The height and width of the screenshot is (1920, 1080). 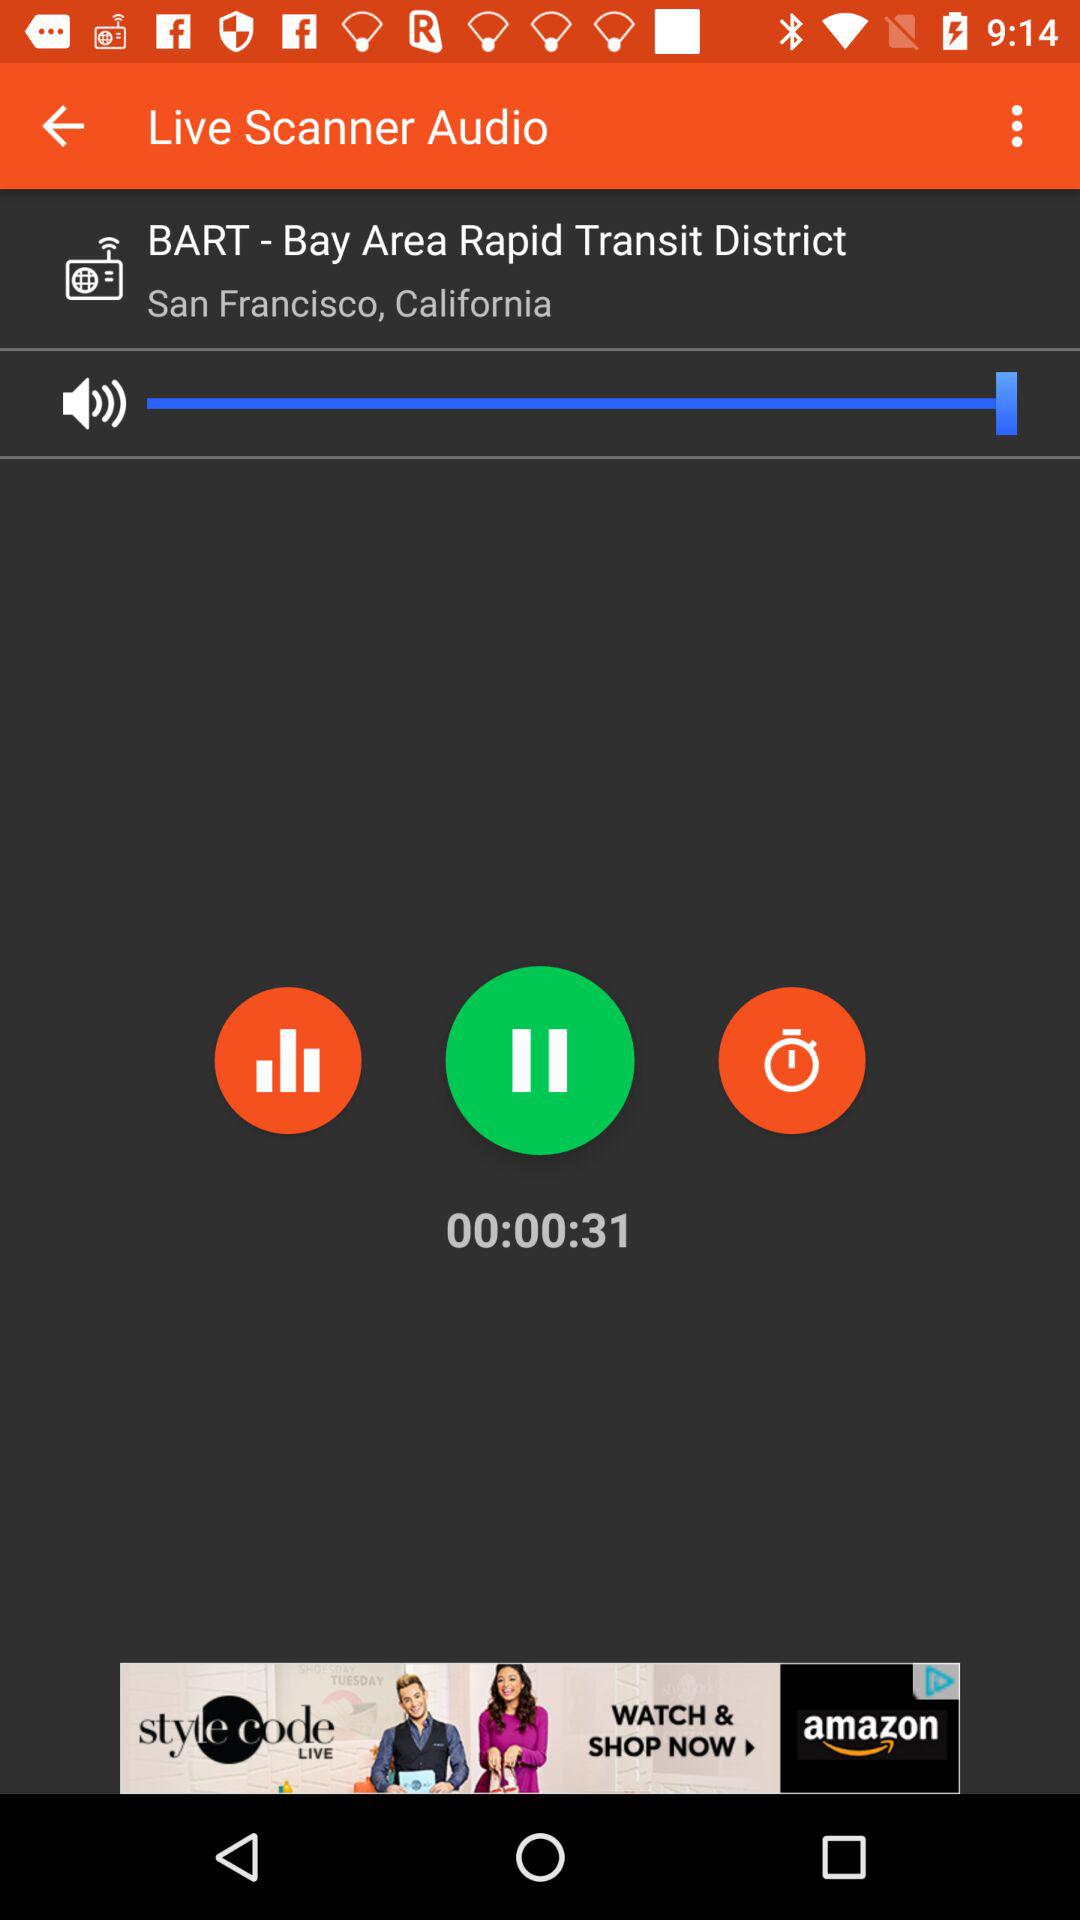 I want to click on clock, so click(x=792, y=1060).